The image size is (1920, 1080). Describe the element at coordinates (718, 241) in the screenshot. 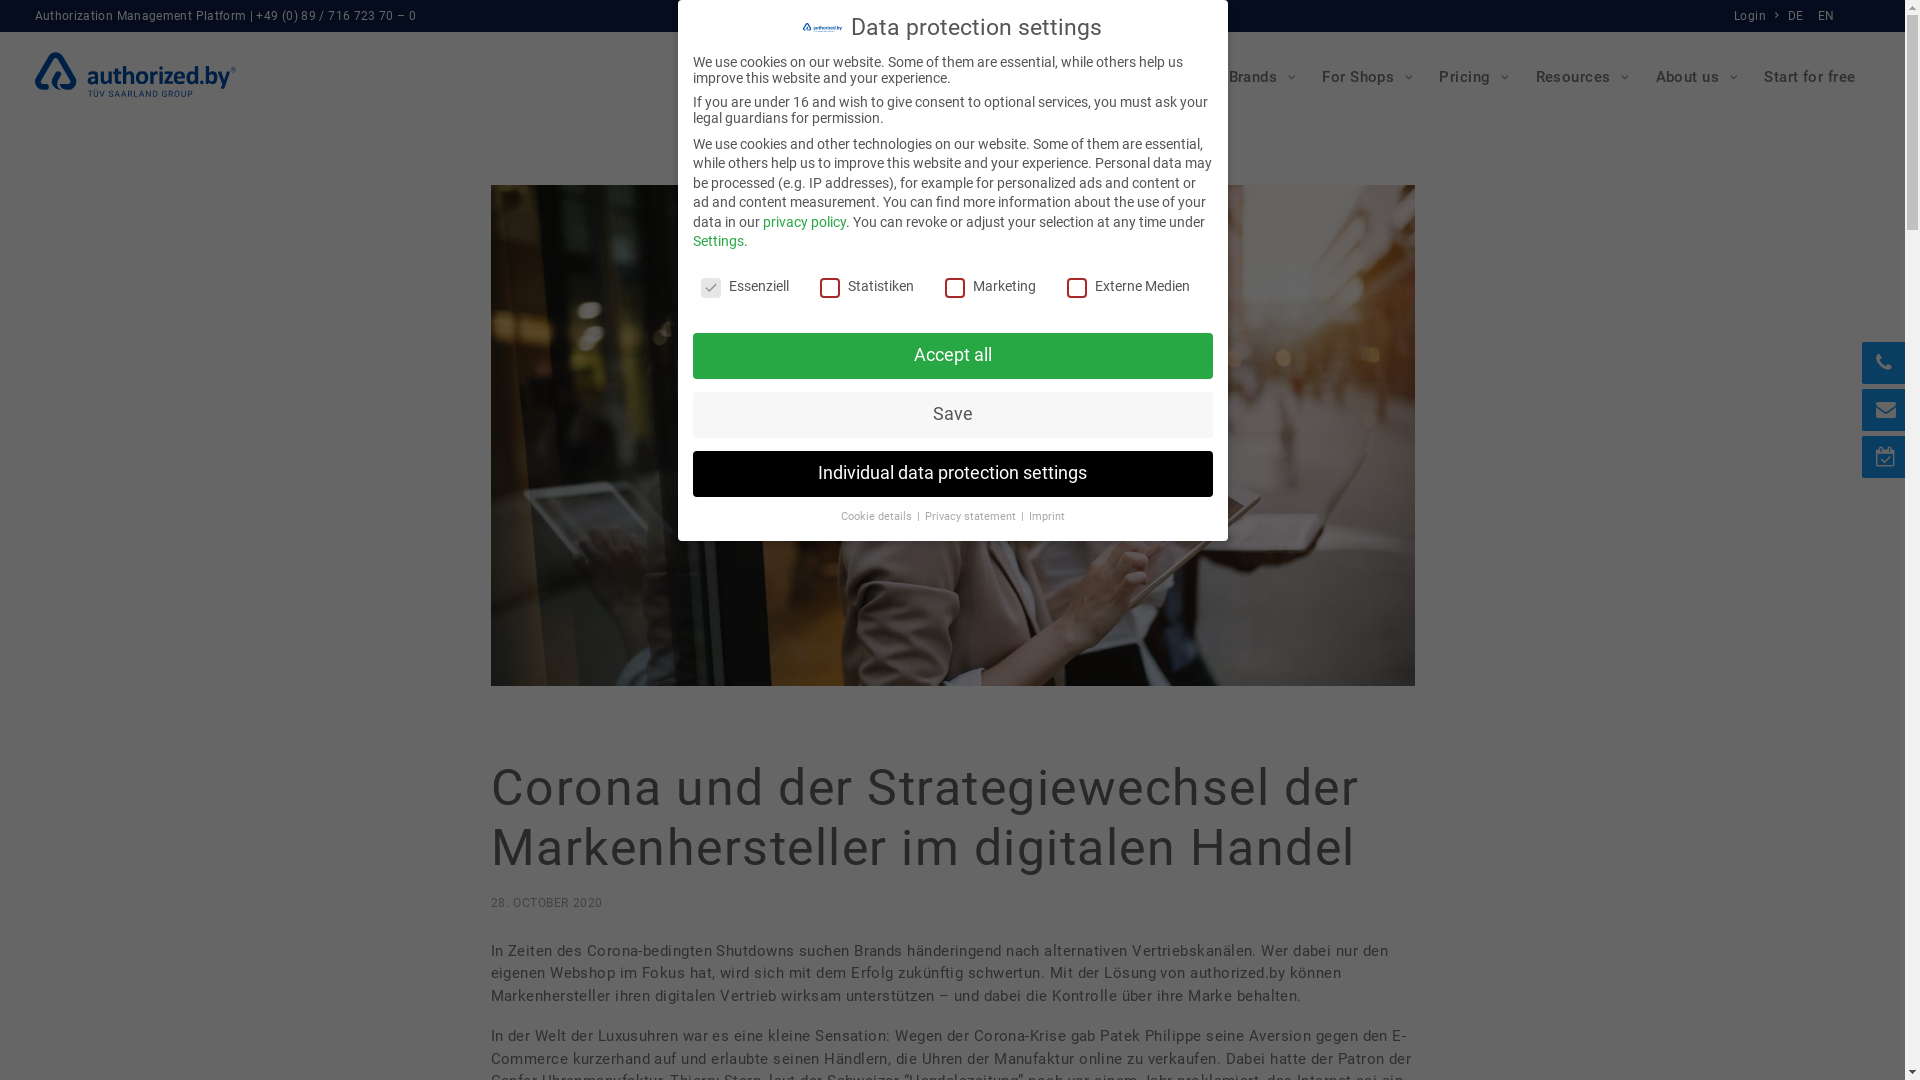

I see `Settings` at that location.